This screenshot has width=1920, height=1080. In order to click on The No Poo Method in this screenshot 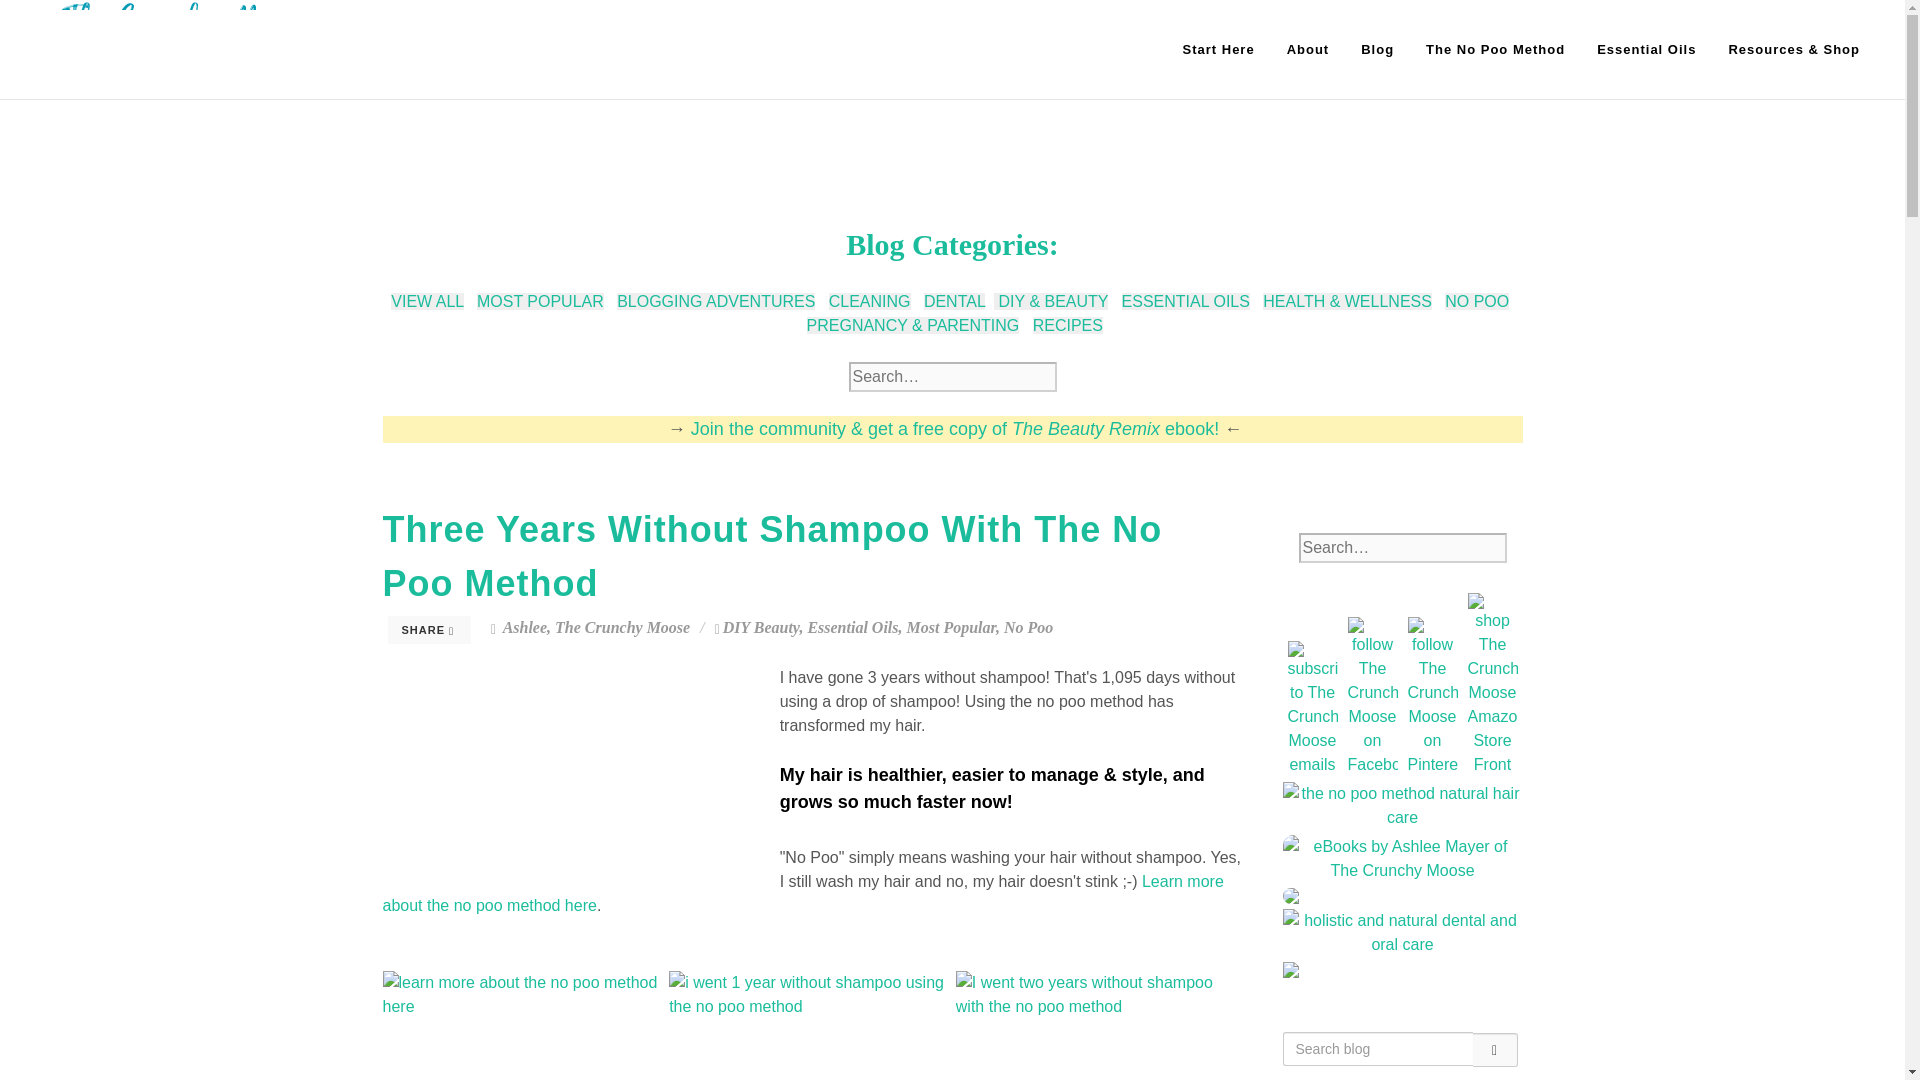, I will do `click(1496, 50)`.